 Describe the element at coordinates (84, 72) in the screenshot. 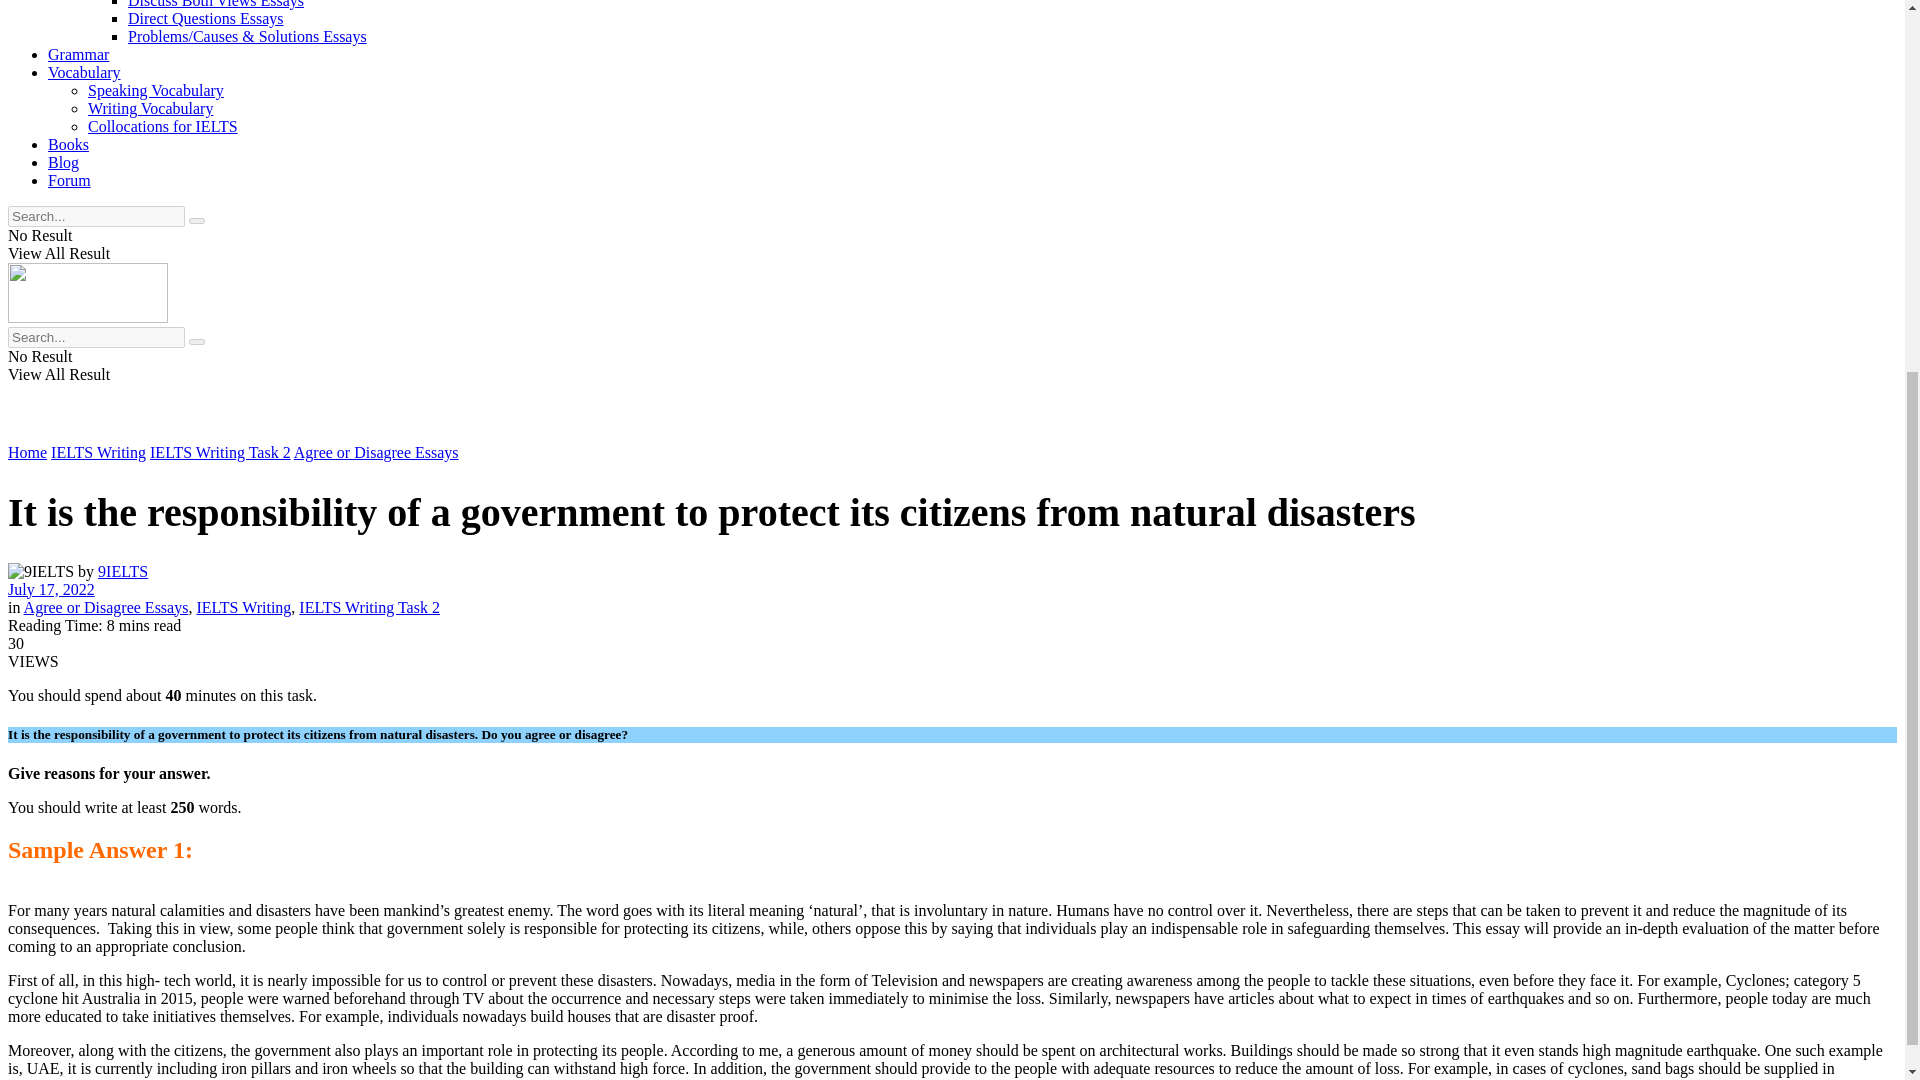

I see `Vocabulary` at that location.